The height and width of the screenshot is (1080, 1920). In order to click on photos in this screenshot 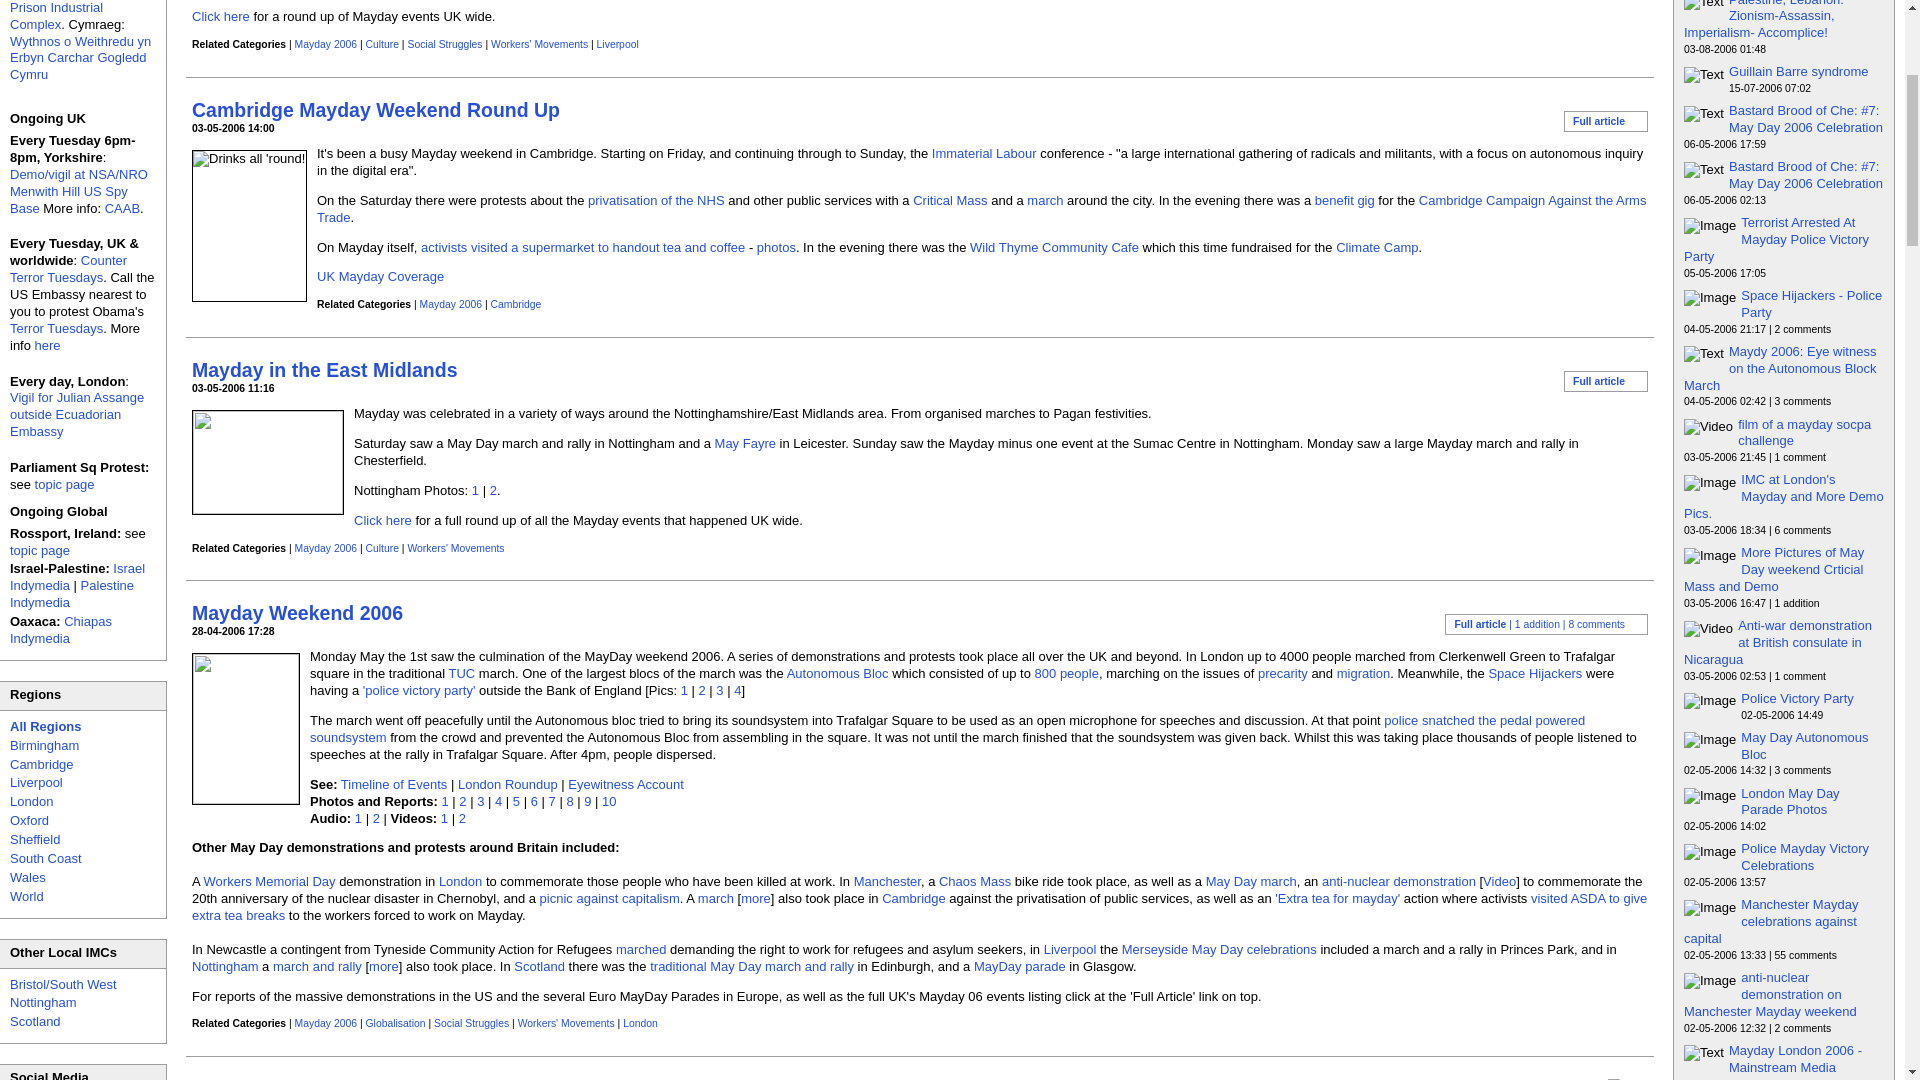, I will do `click(776, 246)`.